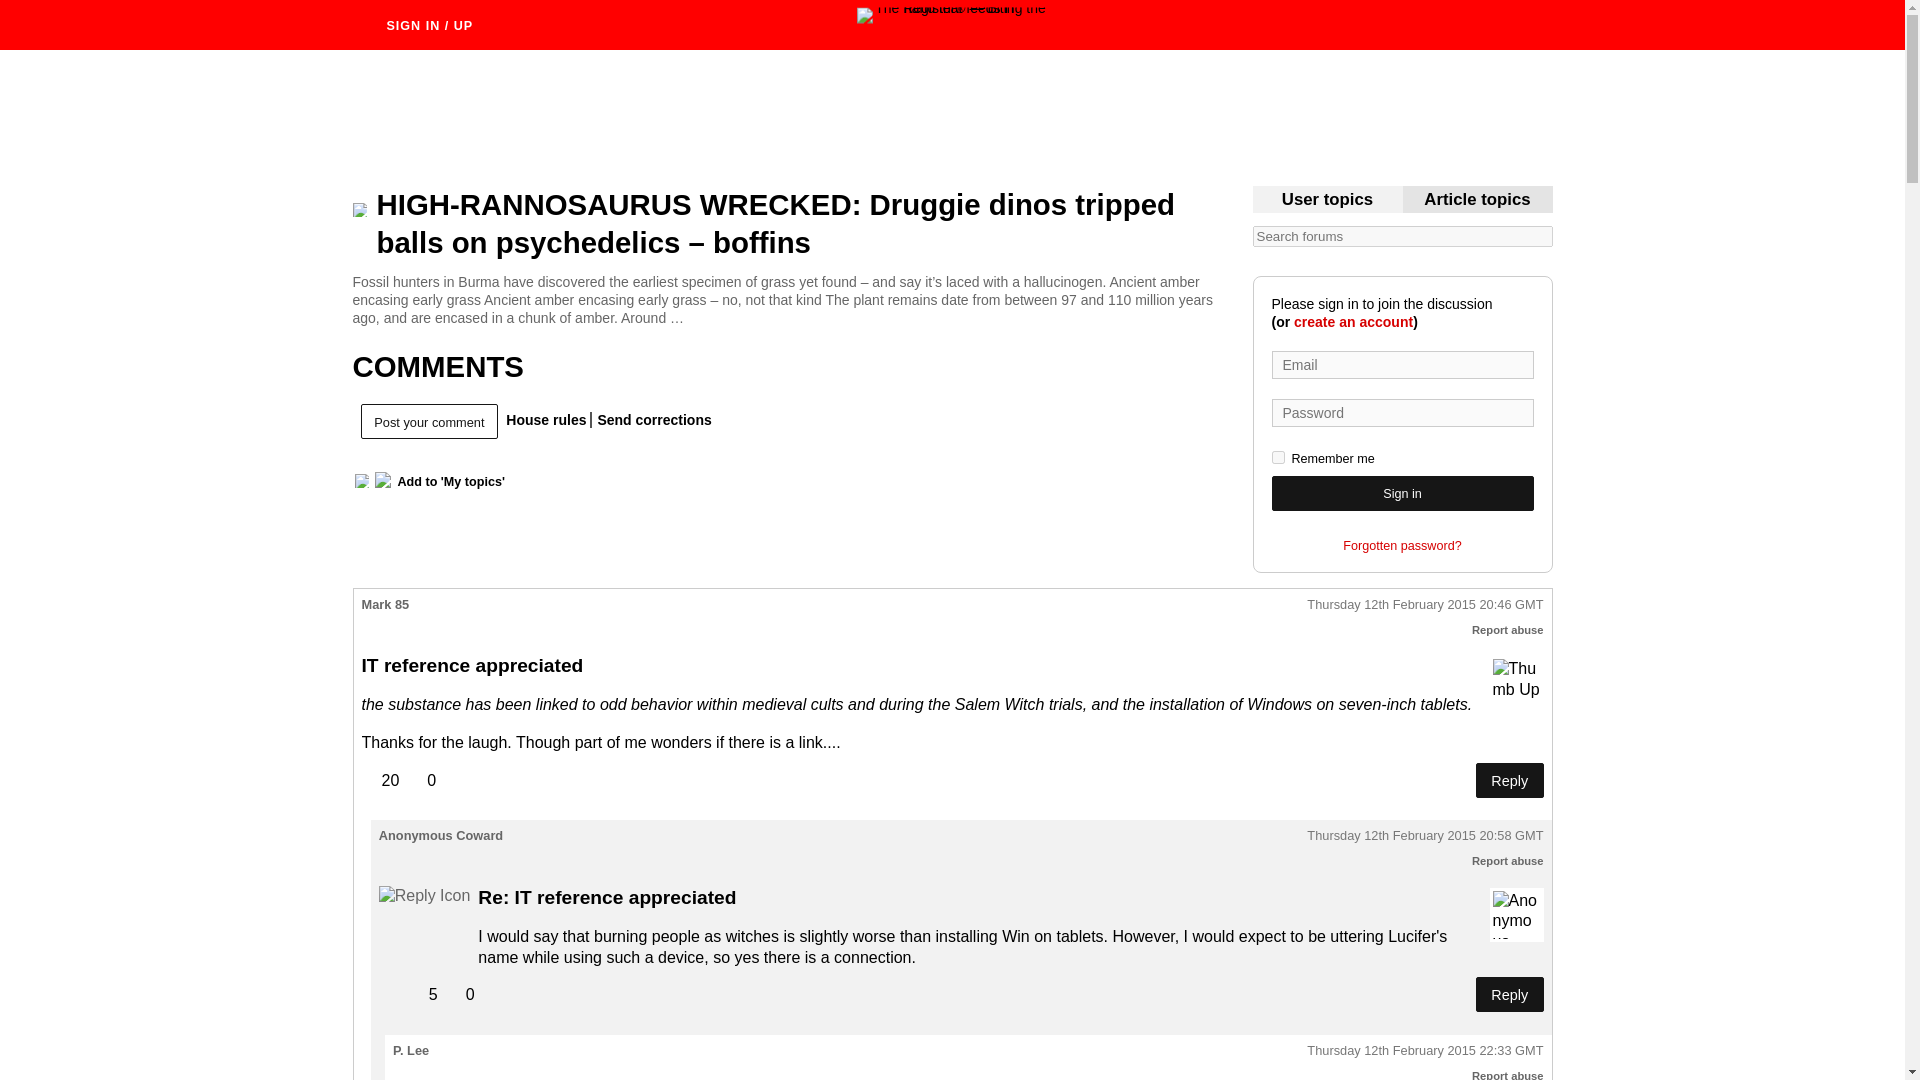 The width and height of the screenshot is (1920, 1080). Describe the element at coordinates (1508, 861) in the screenshot. I see `Report abuse` at that location.